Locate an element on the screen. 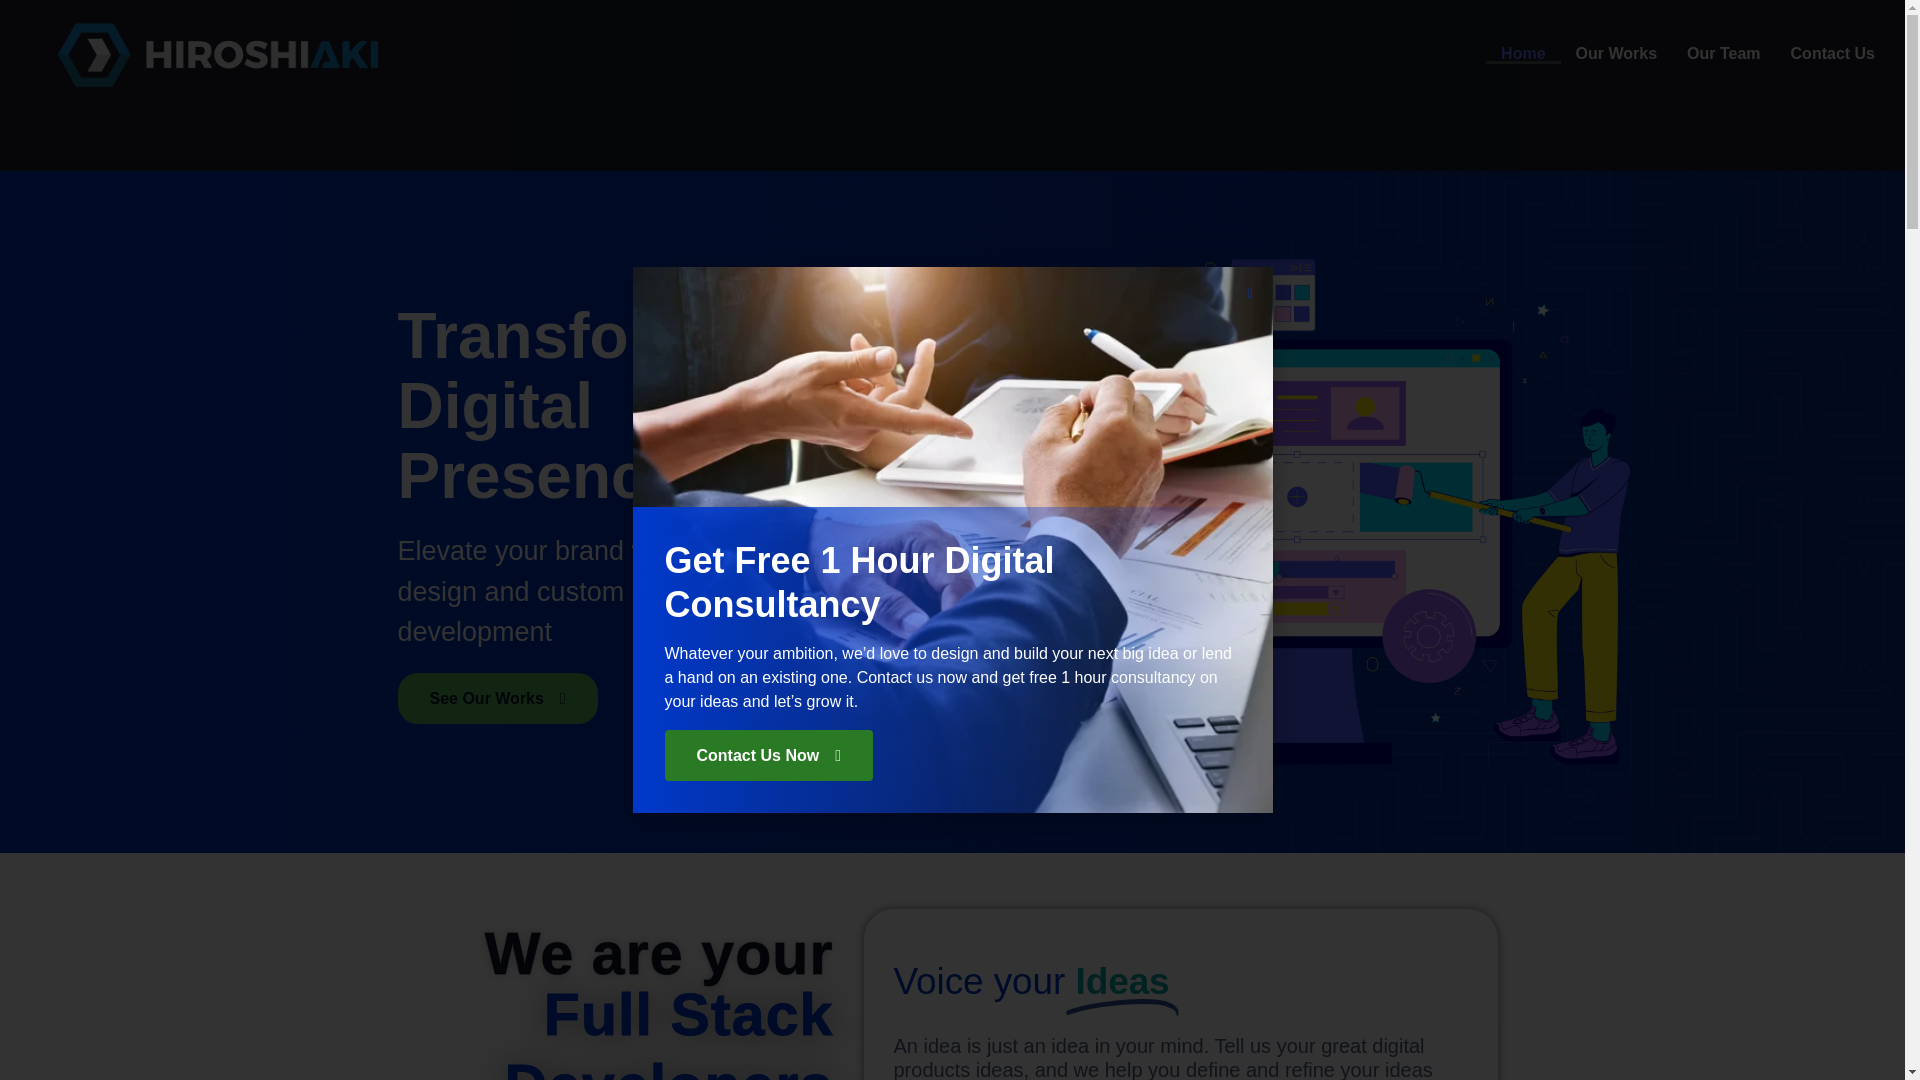  Our Works is located at coordinates (1616, 54).